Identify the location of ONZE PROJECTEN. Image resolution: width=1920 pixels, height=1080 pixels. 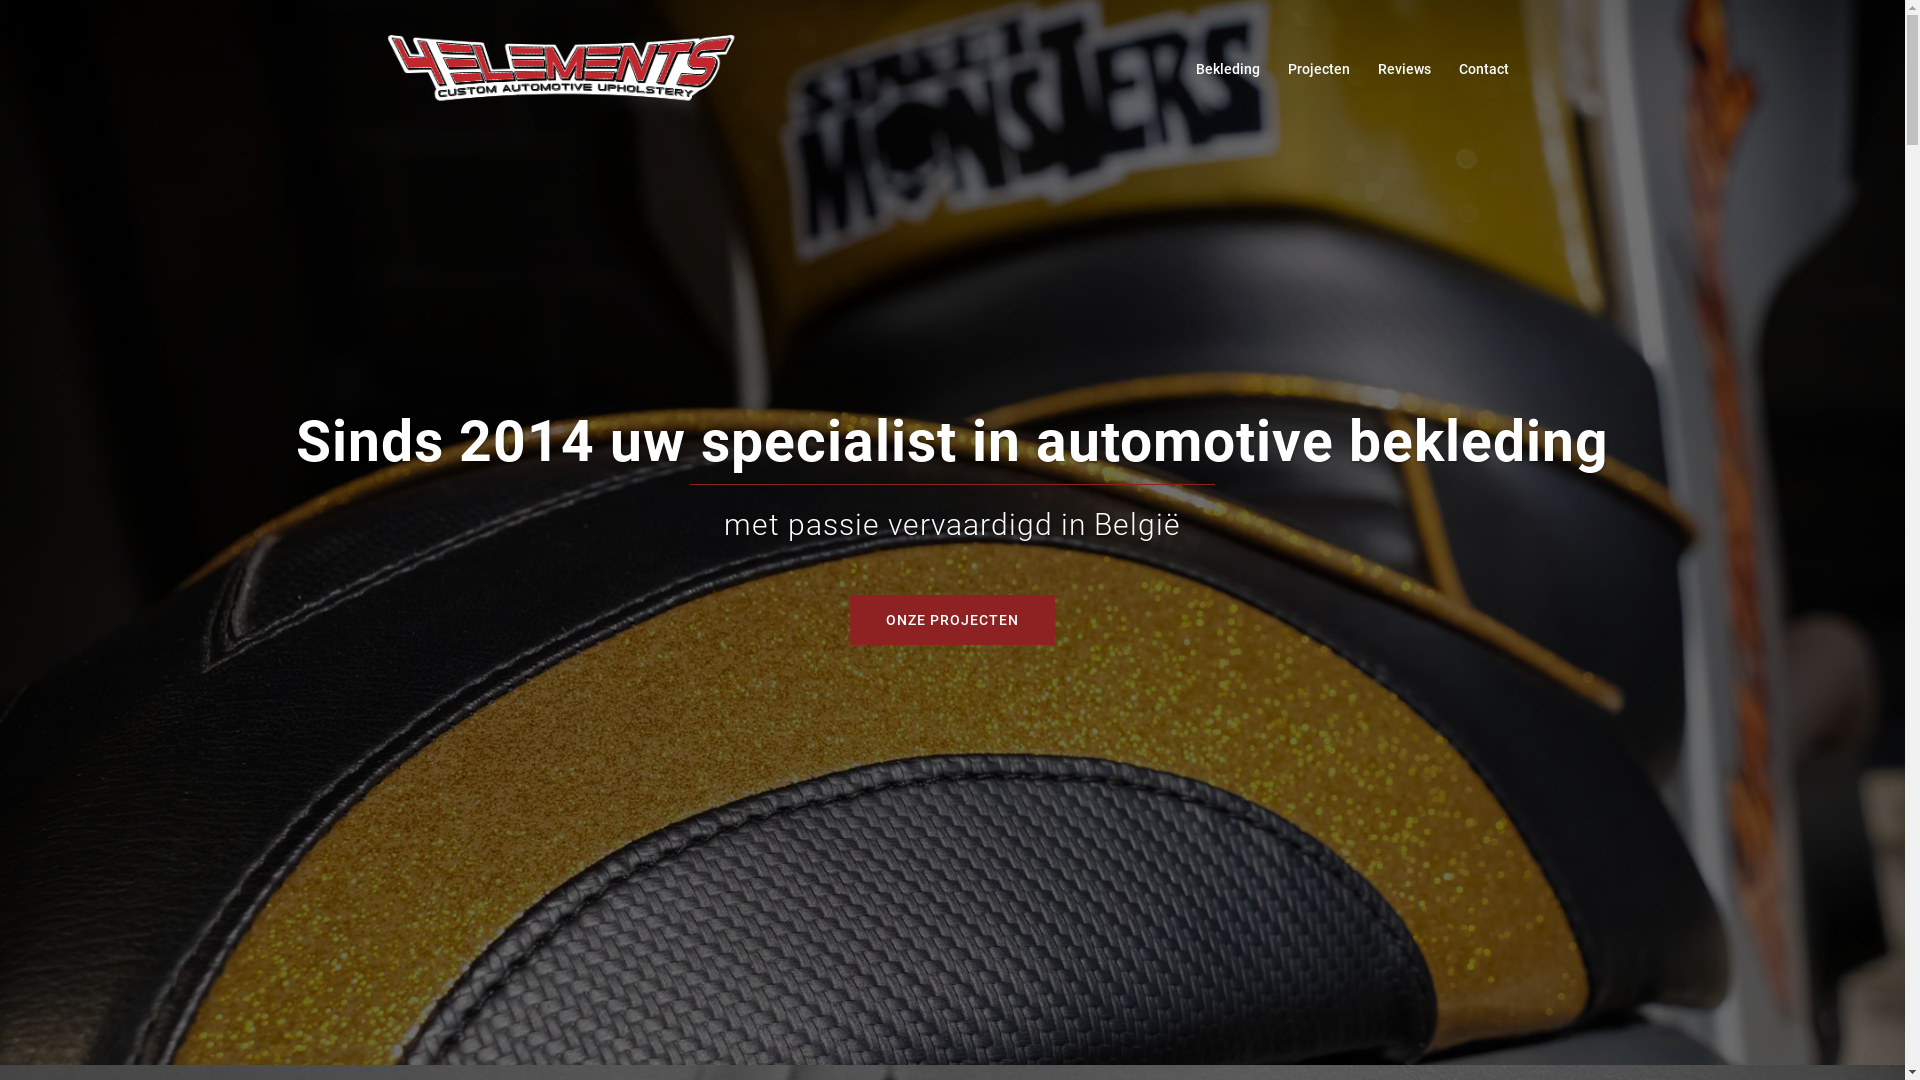
(952, 619).